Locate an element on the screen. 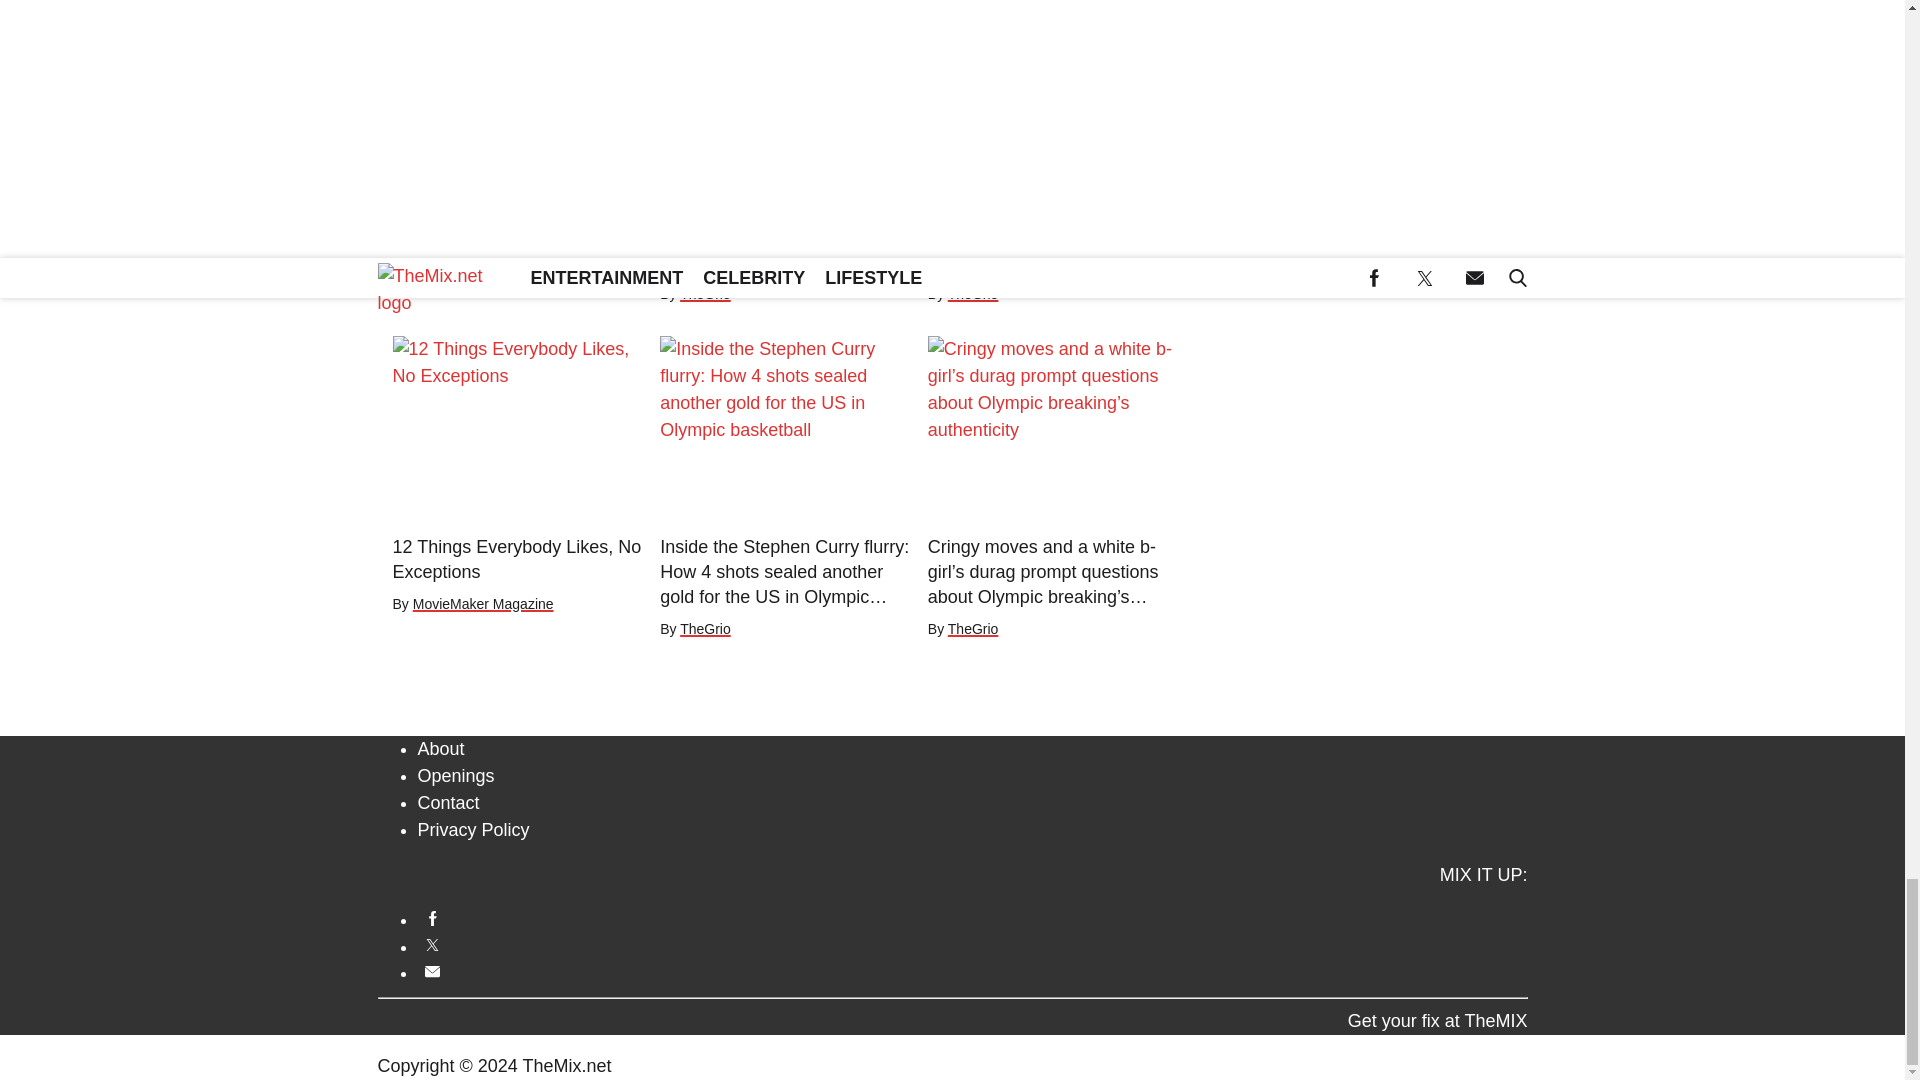 The width and height of the screenshot is (1920, 1080). TheGrio is located at coordinates (705, 294).